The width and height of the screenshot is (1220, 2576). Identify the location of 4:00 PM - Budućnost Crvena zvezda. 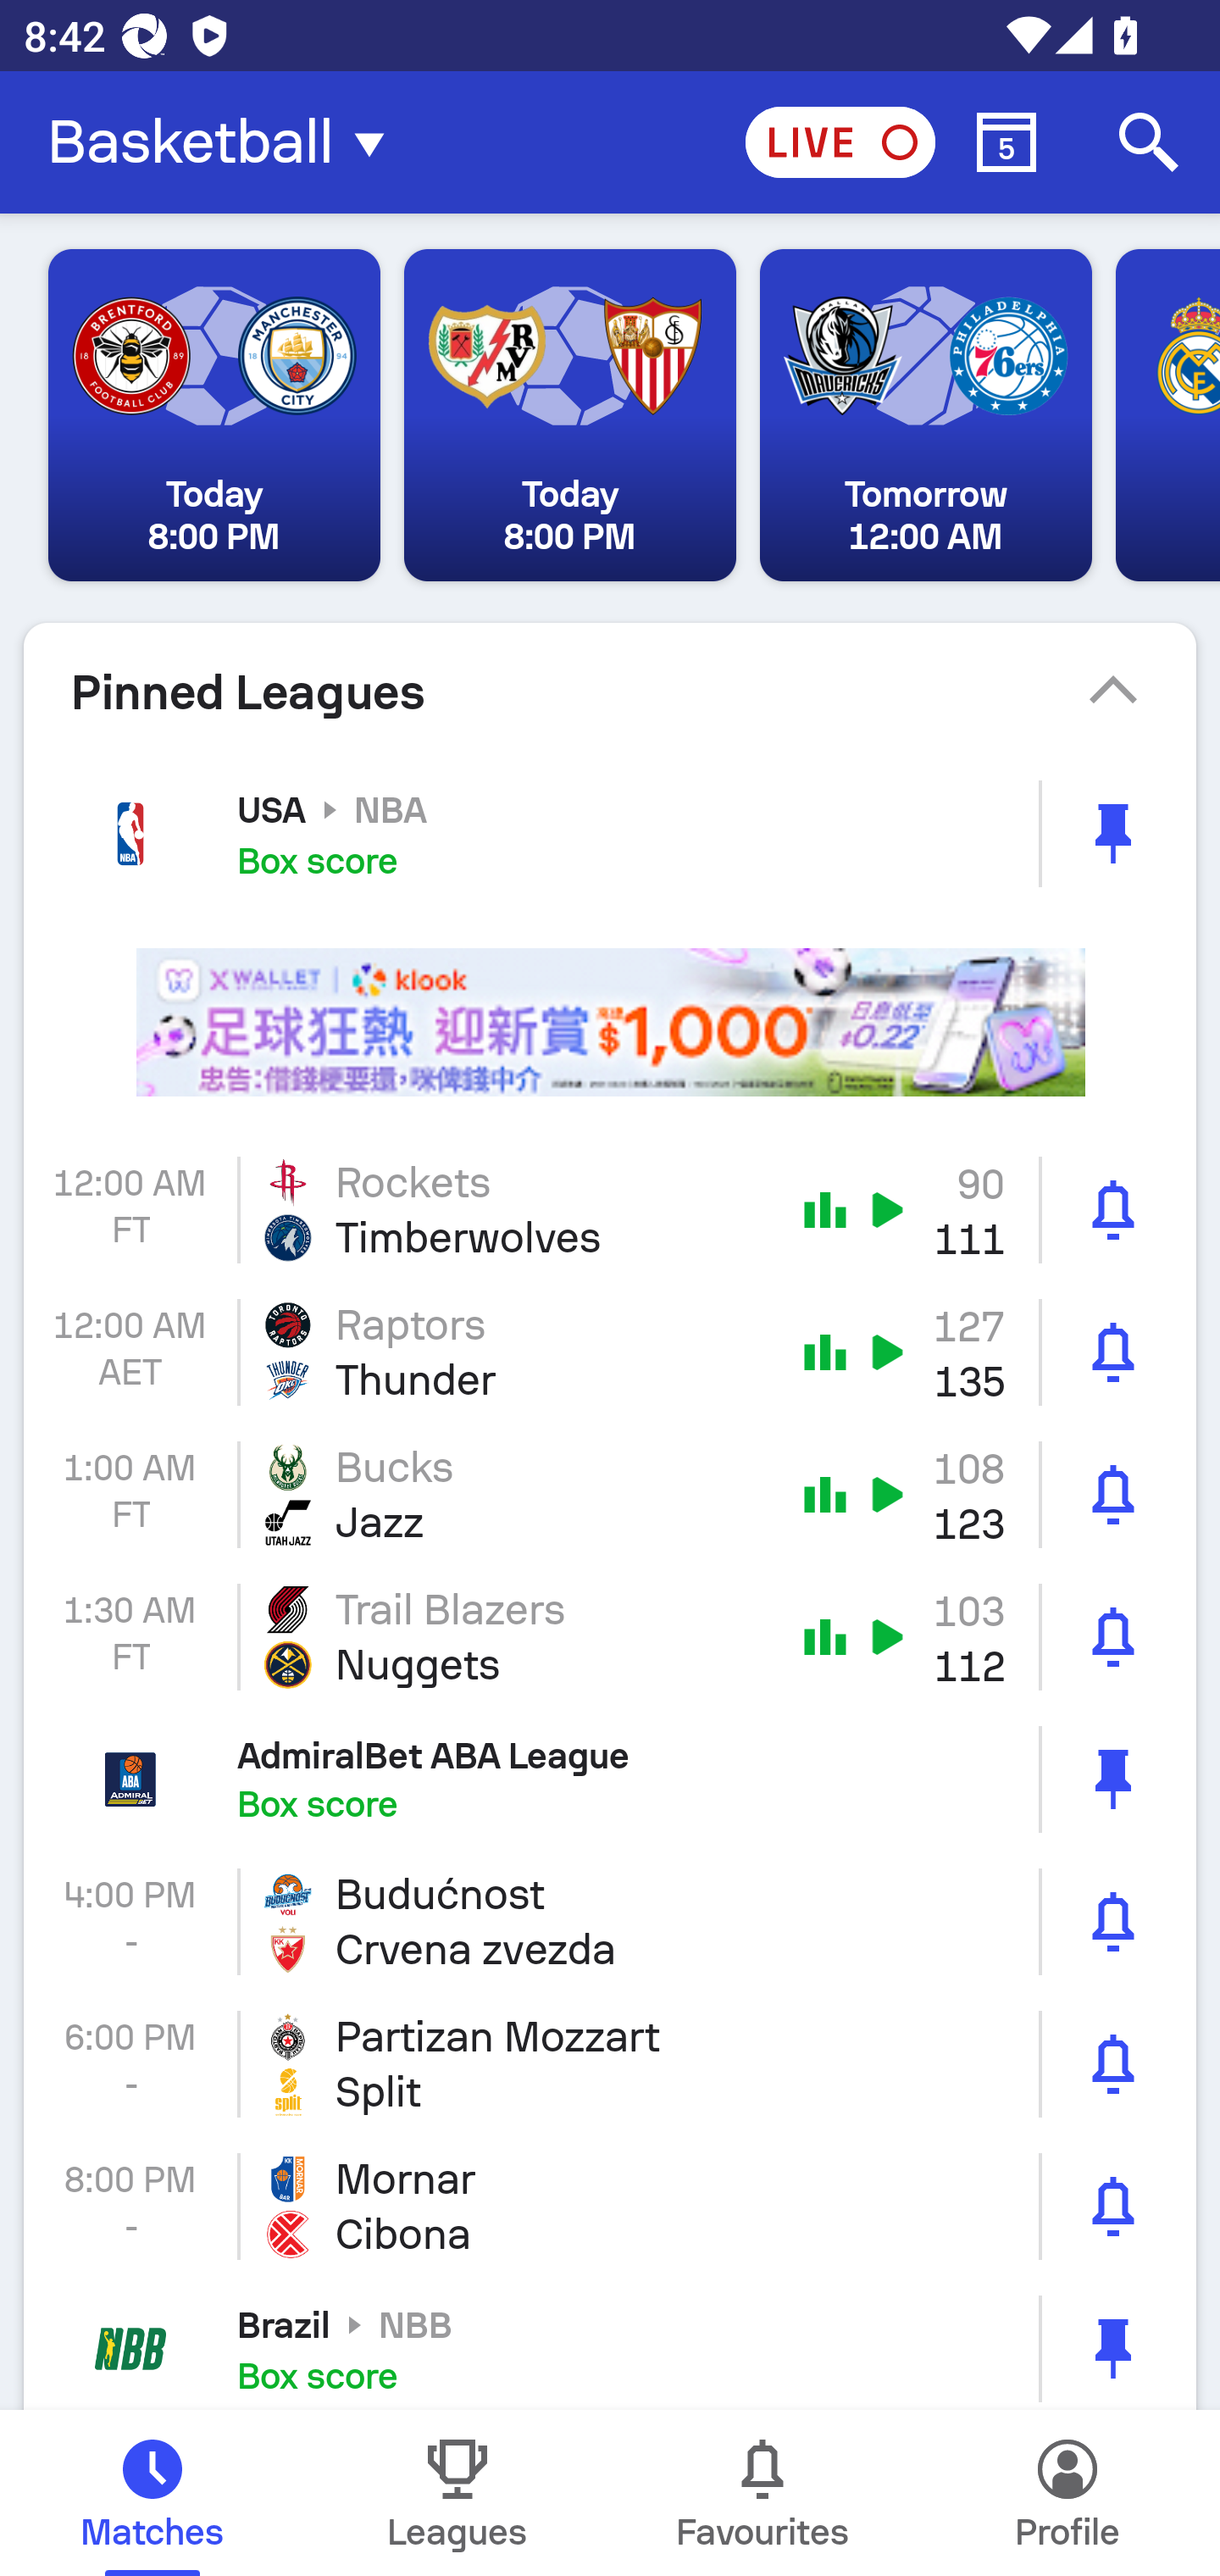
(610, 1921).